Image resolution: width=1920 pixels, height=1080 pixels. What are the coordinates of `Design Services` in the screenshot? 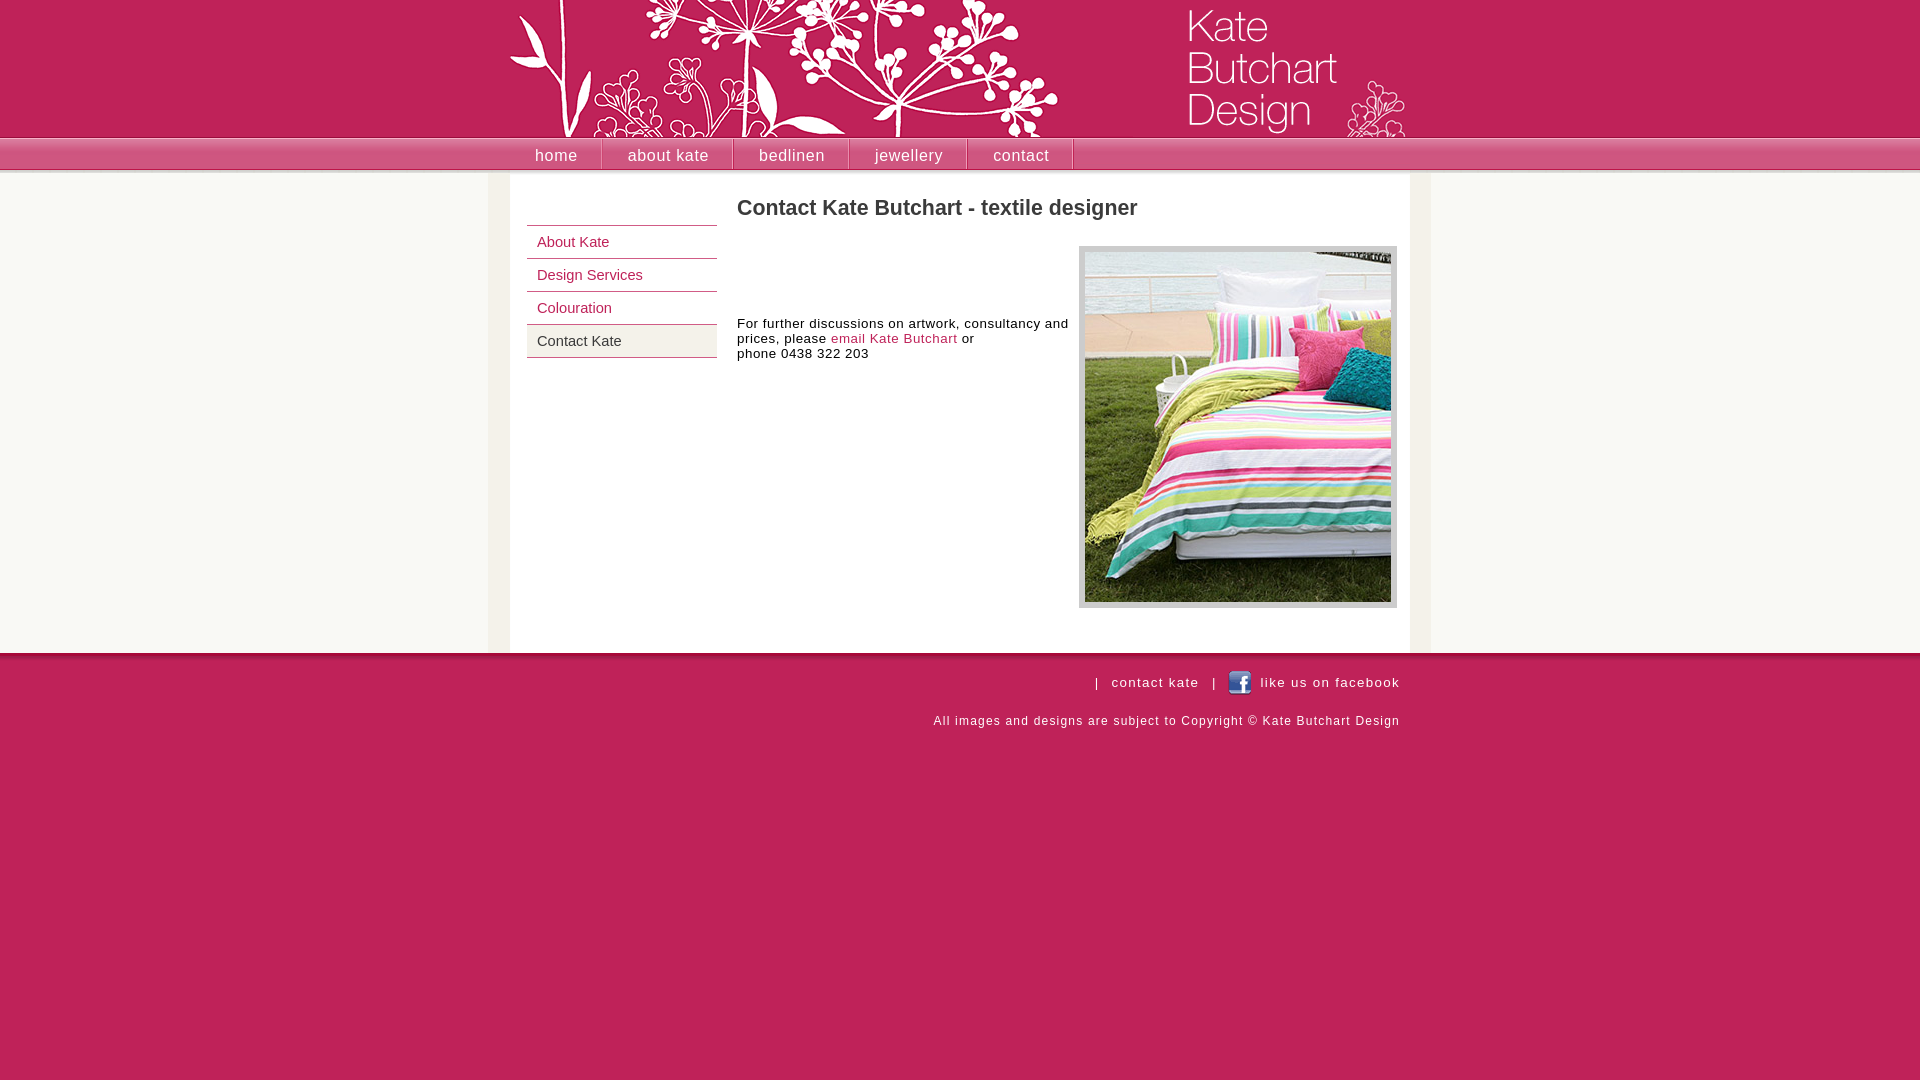 It's located at (622, 276).